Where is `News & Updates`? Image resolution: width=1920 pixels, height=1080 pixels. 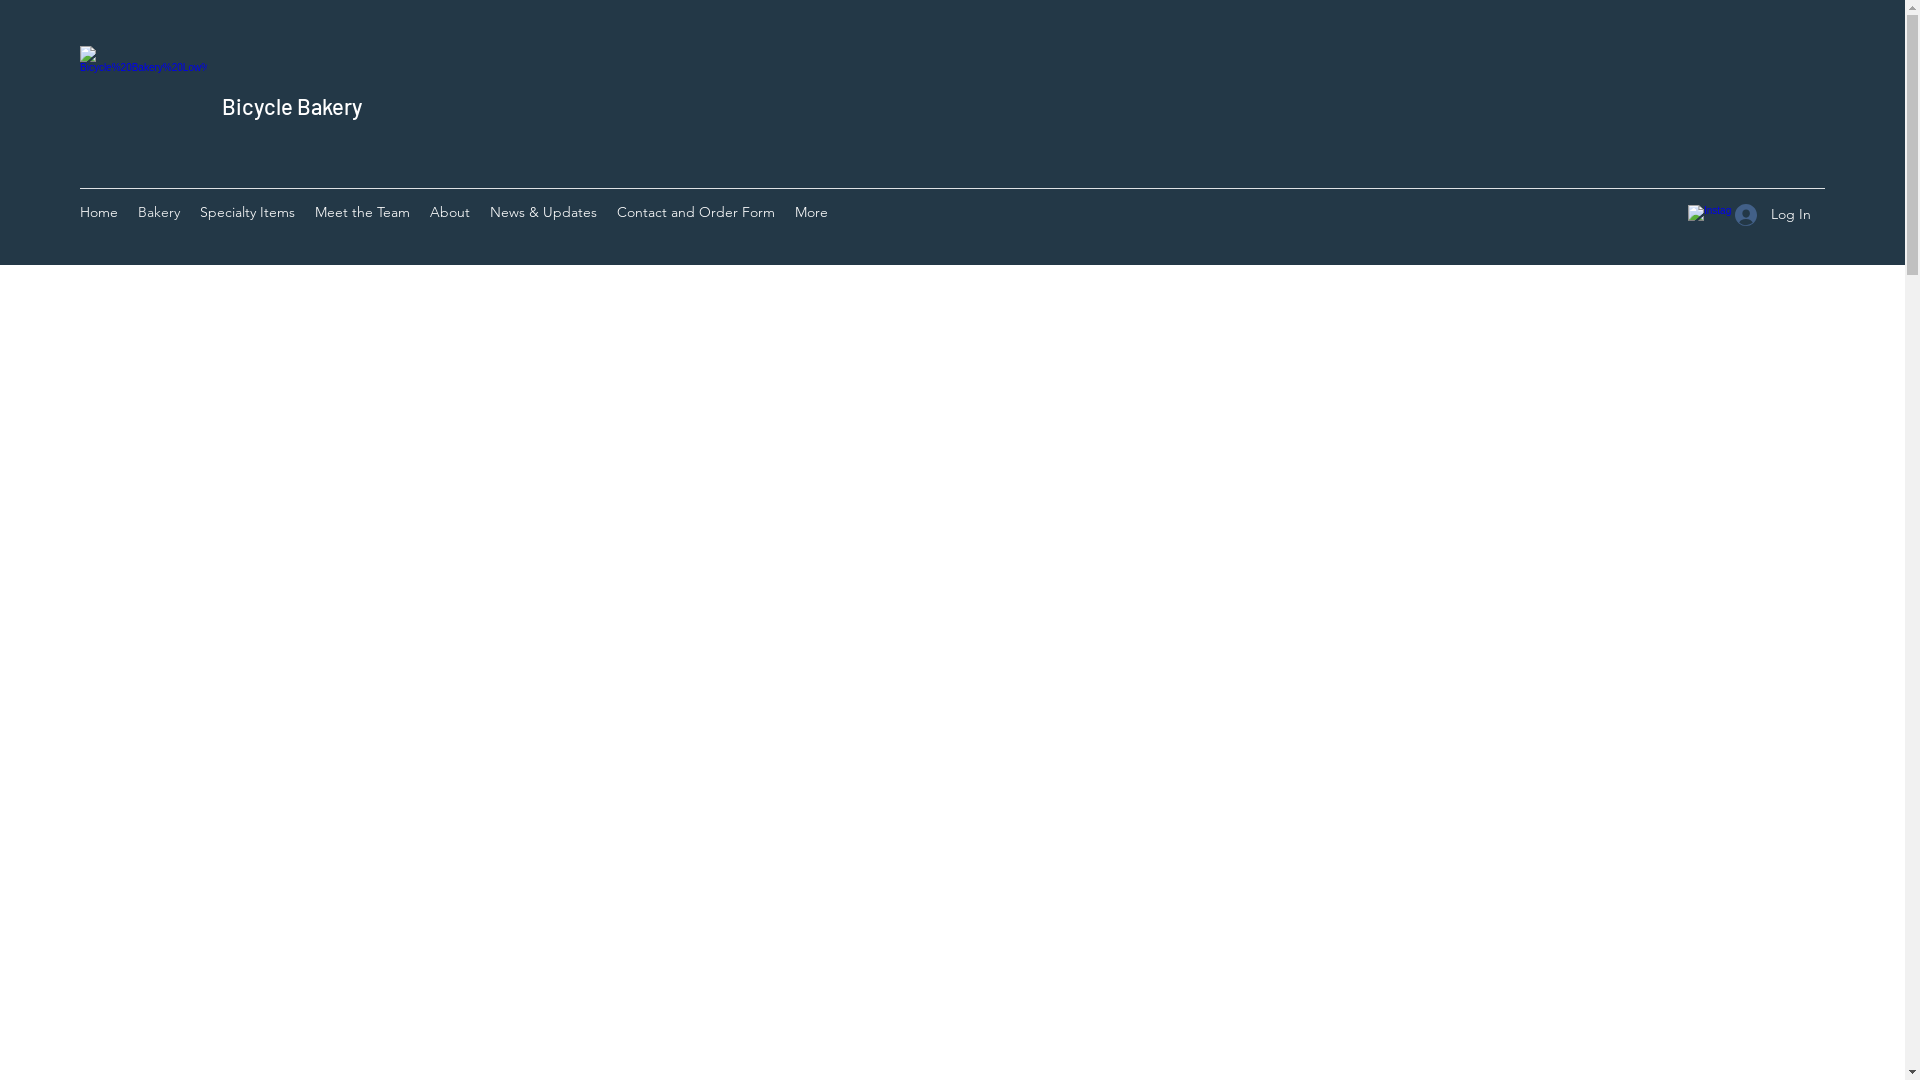
News & Updates is located at coordinates (544, 215).